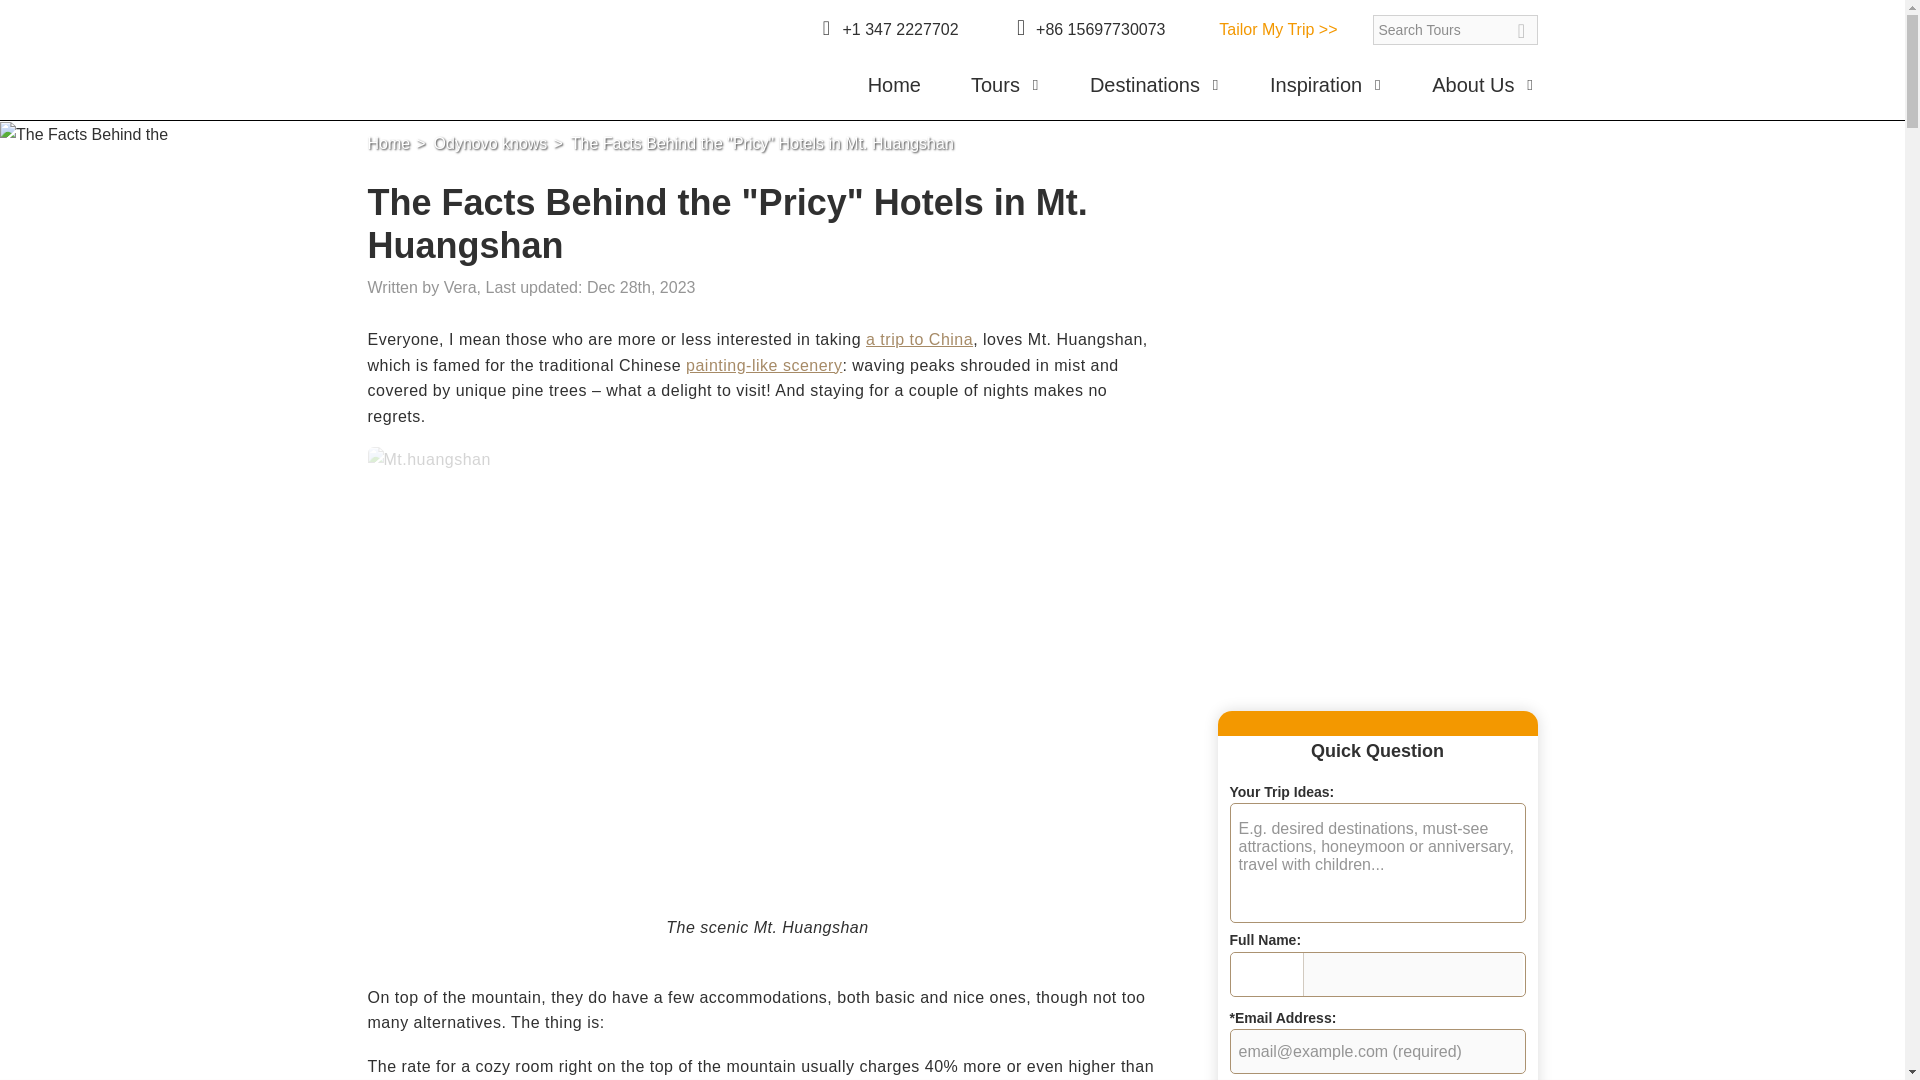  I want to click on Destinations, so click(1154, 92).